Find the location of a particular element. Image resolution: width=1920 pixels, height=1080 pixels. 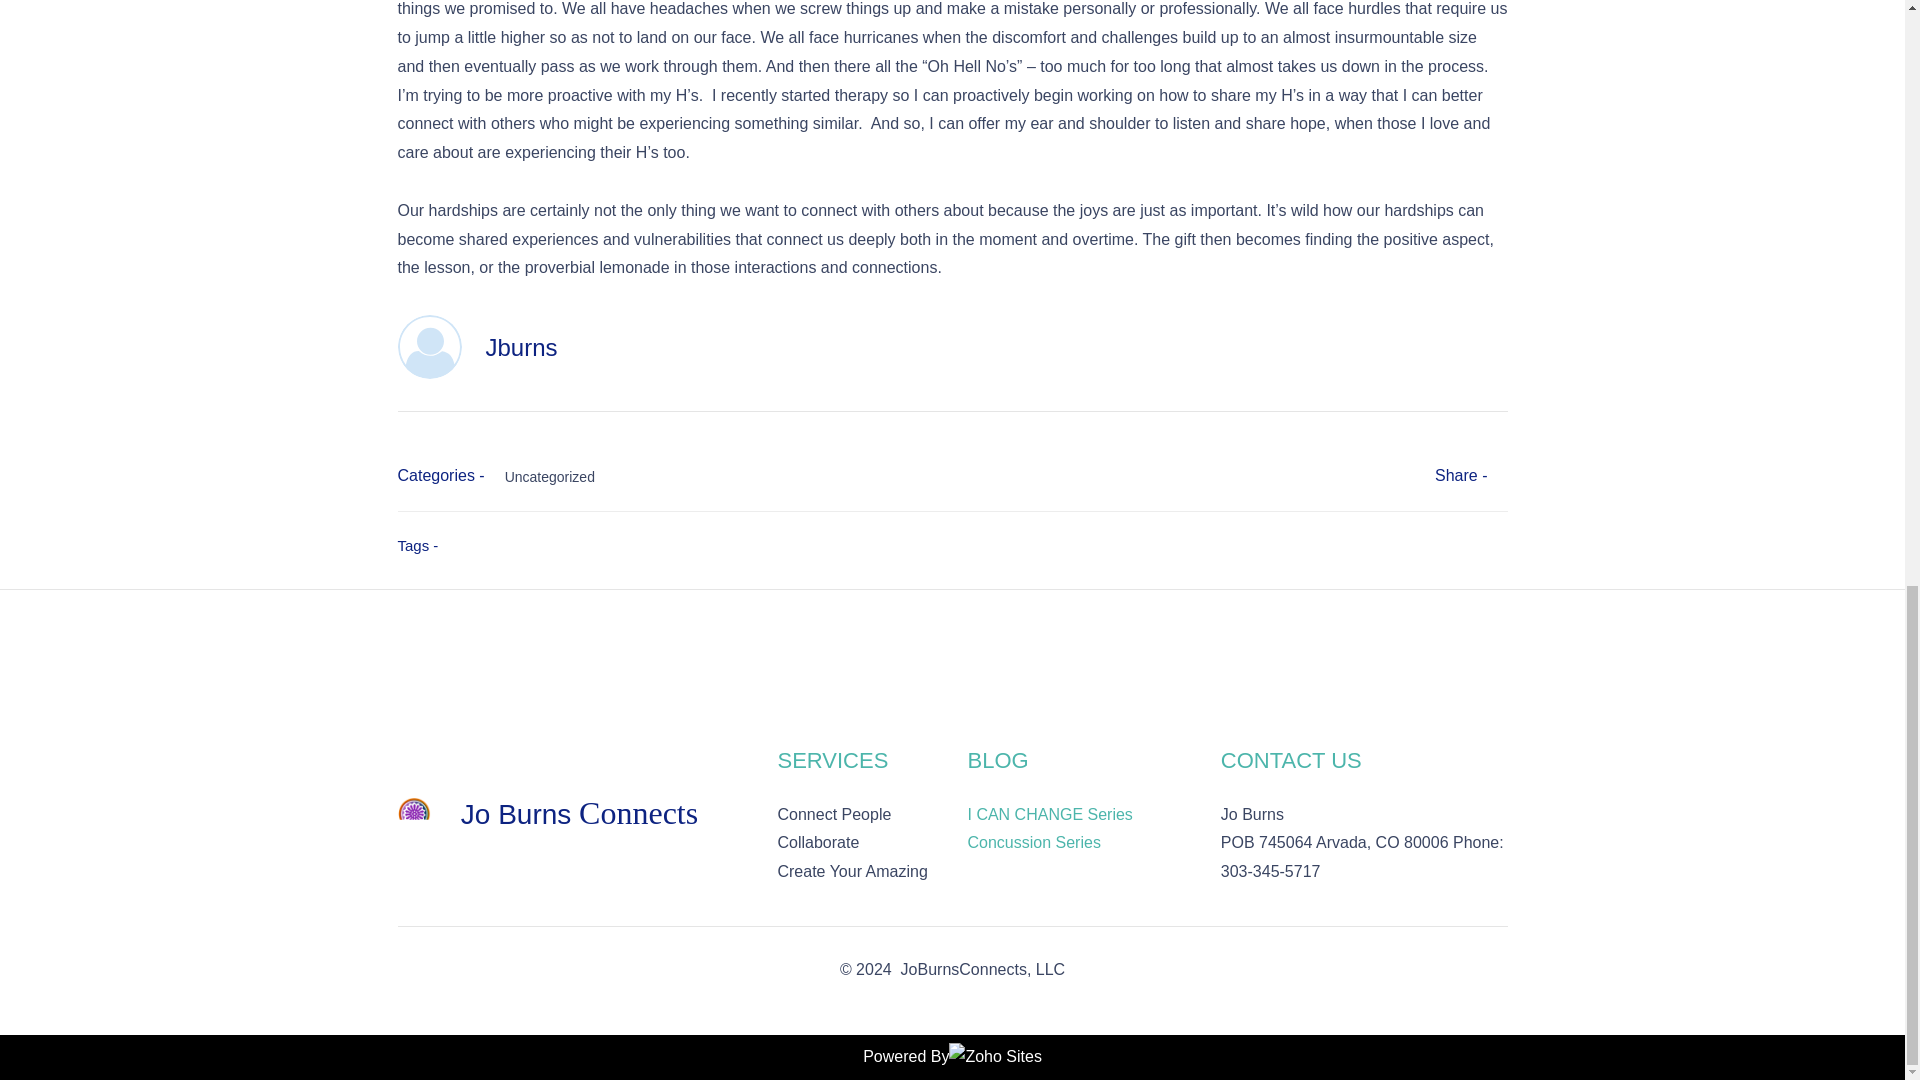

SERVICES is located at coordinates (832, 760).